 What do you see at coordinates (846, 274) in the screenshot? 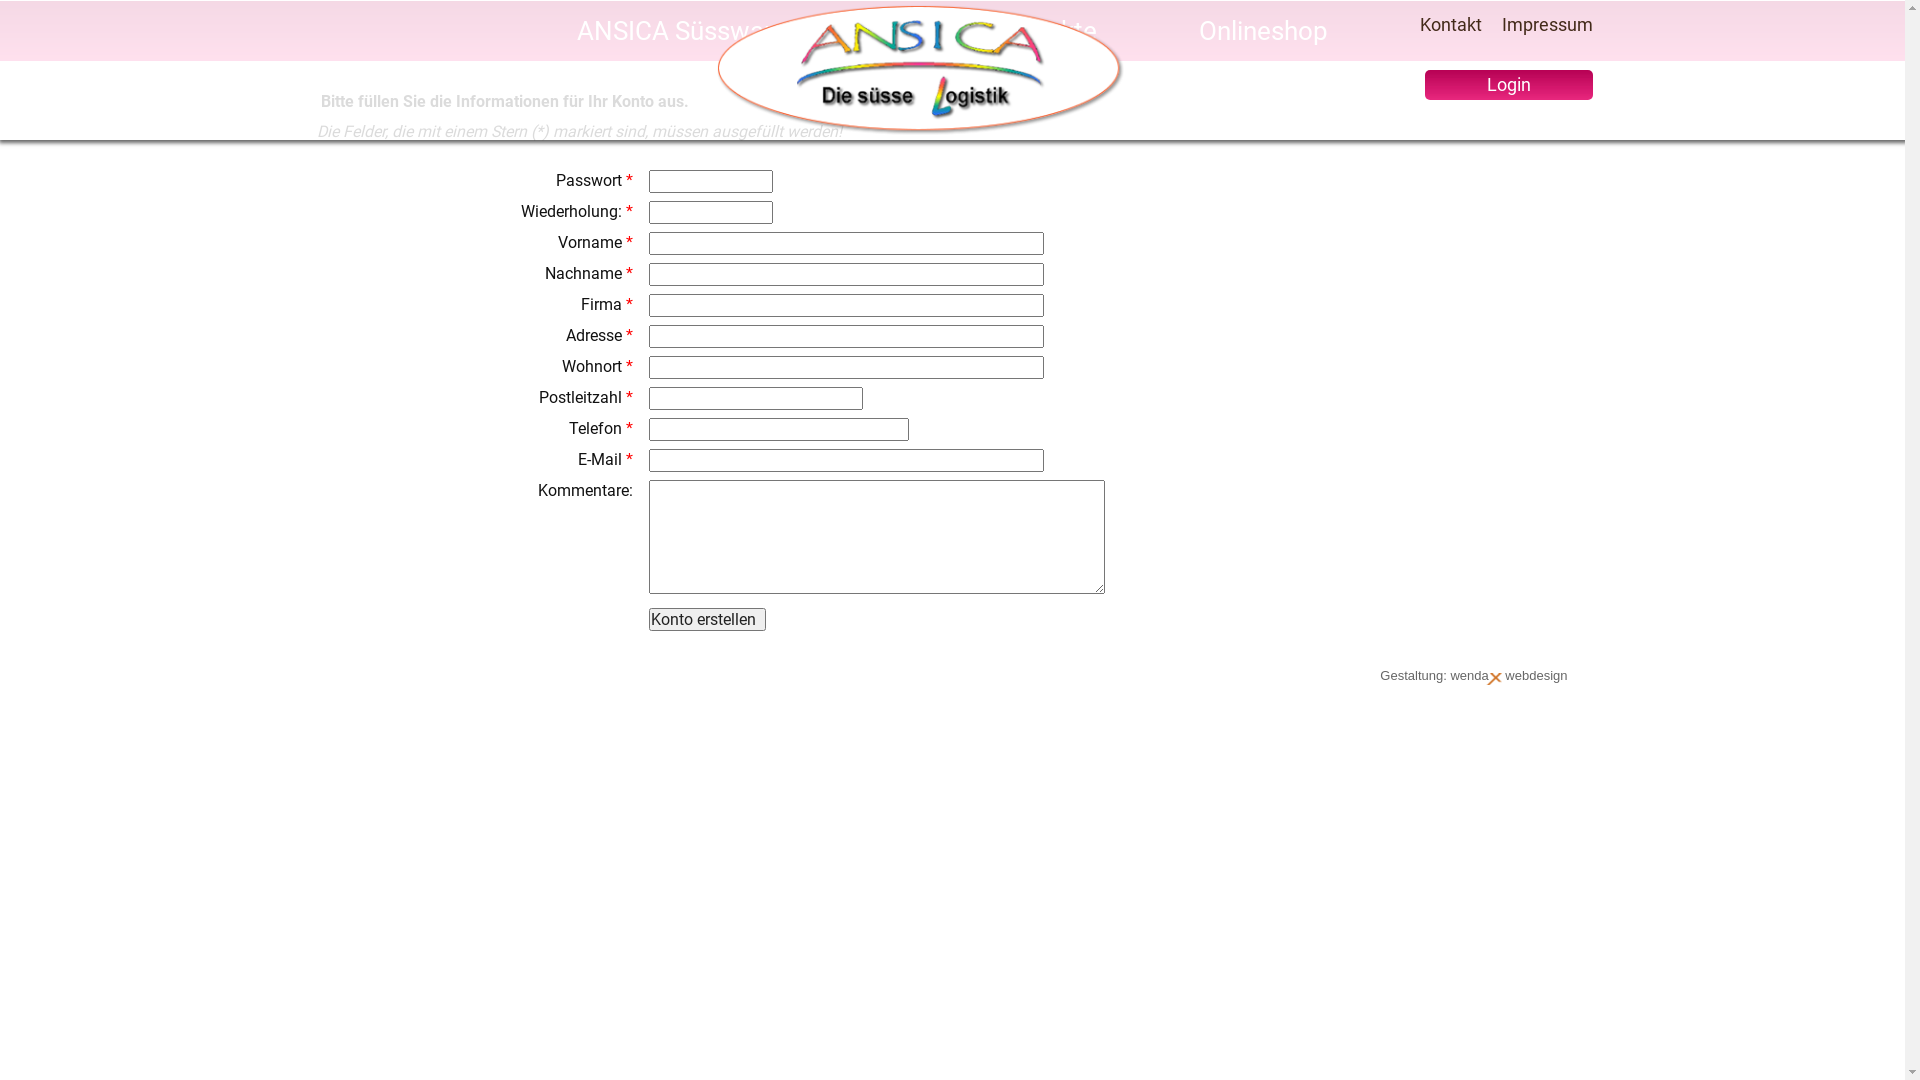
I see `Geben Sie hier Ihren Nachnamen ein.` at bounding box center [846, 274].